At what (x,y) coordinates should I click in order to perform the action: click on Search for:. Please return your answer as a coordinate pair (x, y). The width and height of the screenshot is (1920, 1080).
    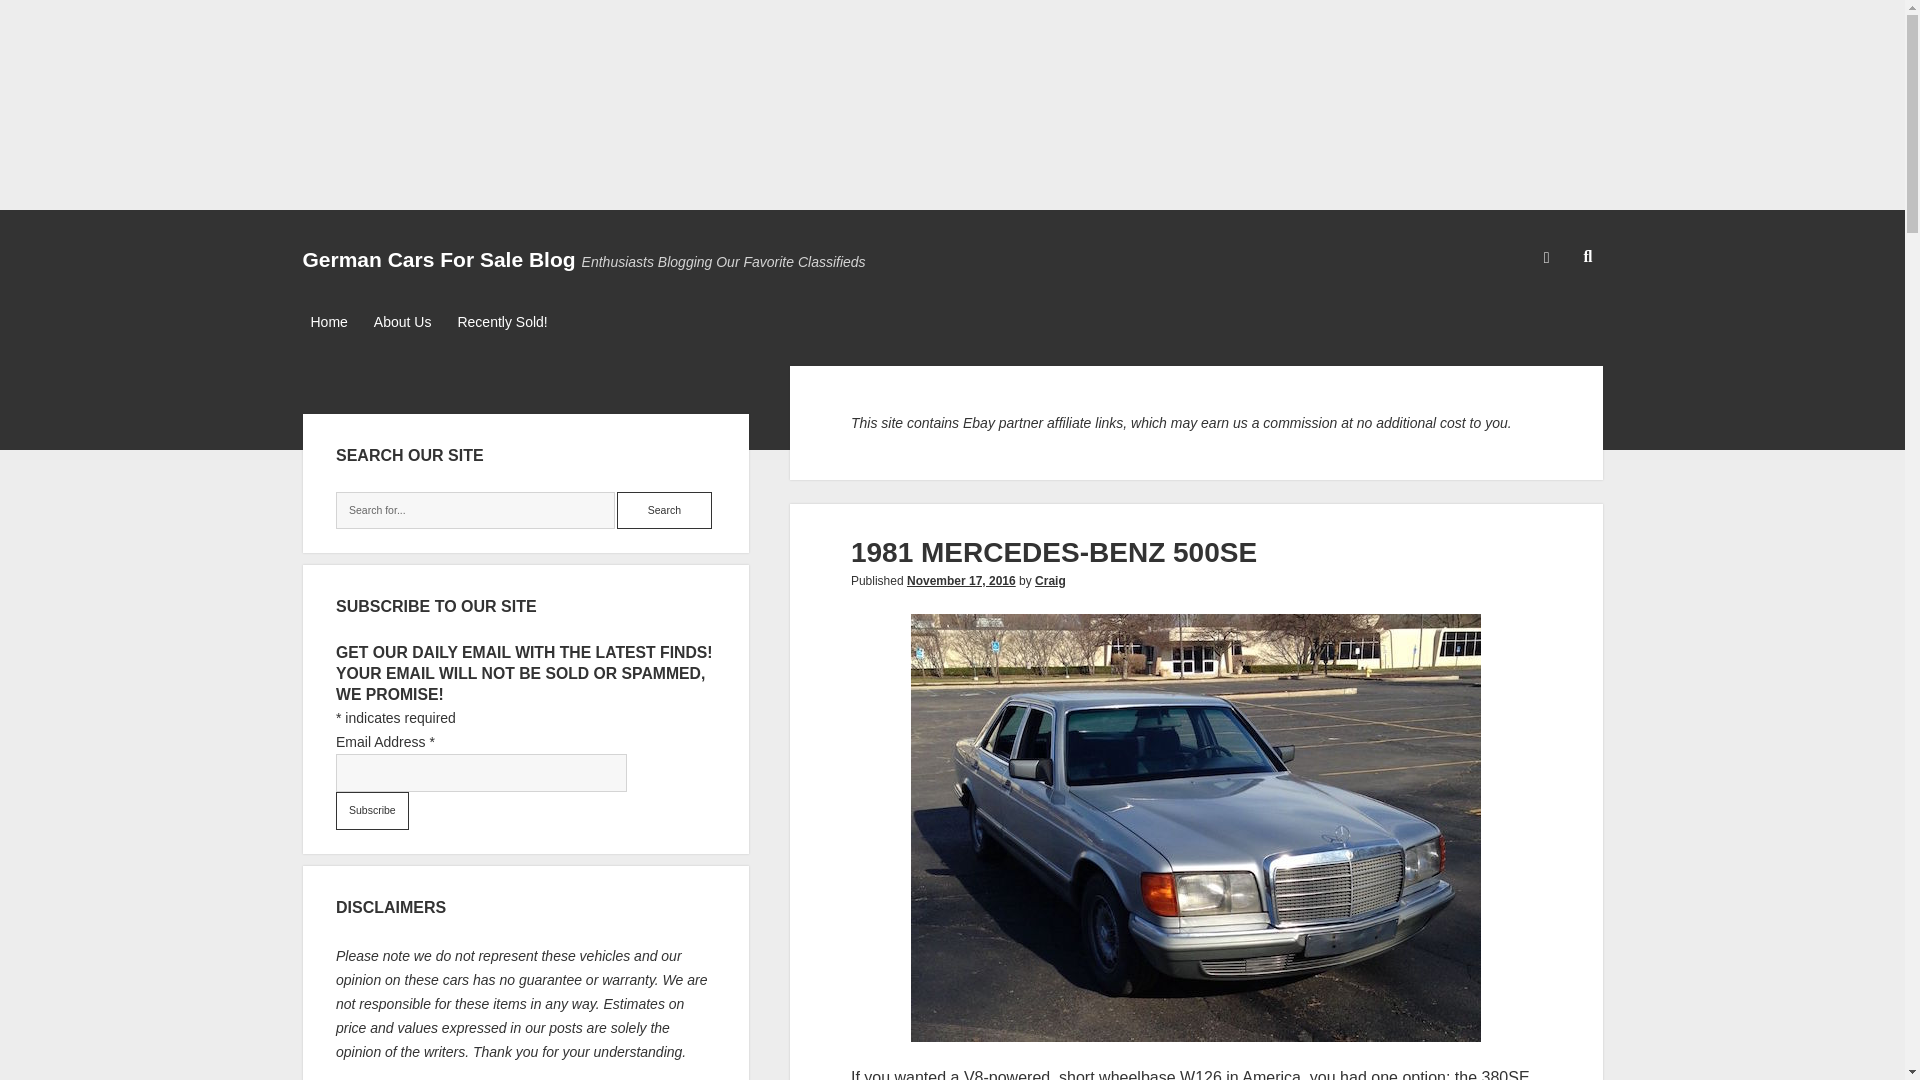
    Looking at the image, I should click on (475, 511).